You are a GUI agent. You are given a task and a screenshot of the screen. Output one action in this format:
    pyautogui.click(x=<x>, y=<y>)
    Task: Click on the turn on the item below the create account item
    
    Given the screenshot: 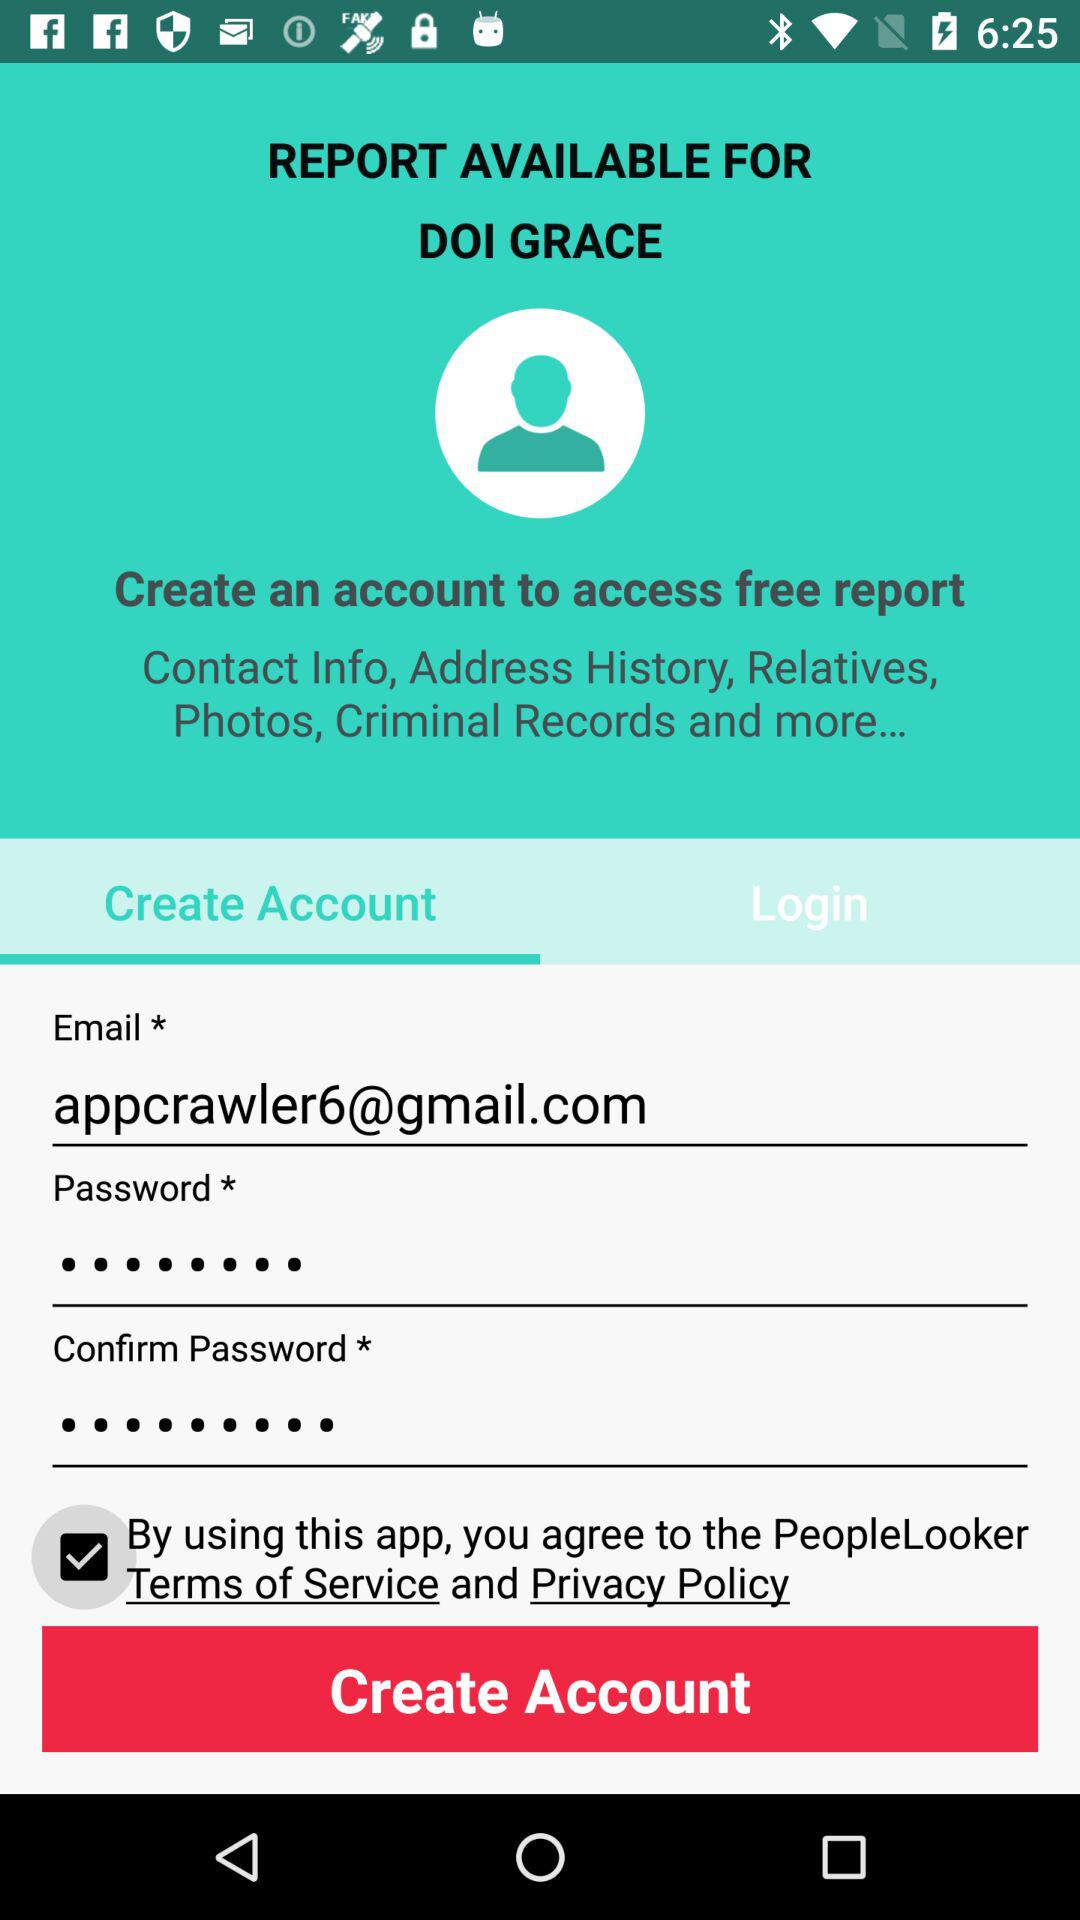 What is the action you would take?
    pyautogui.click(x=540, y=1103)
    